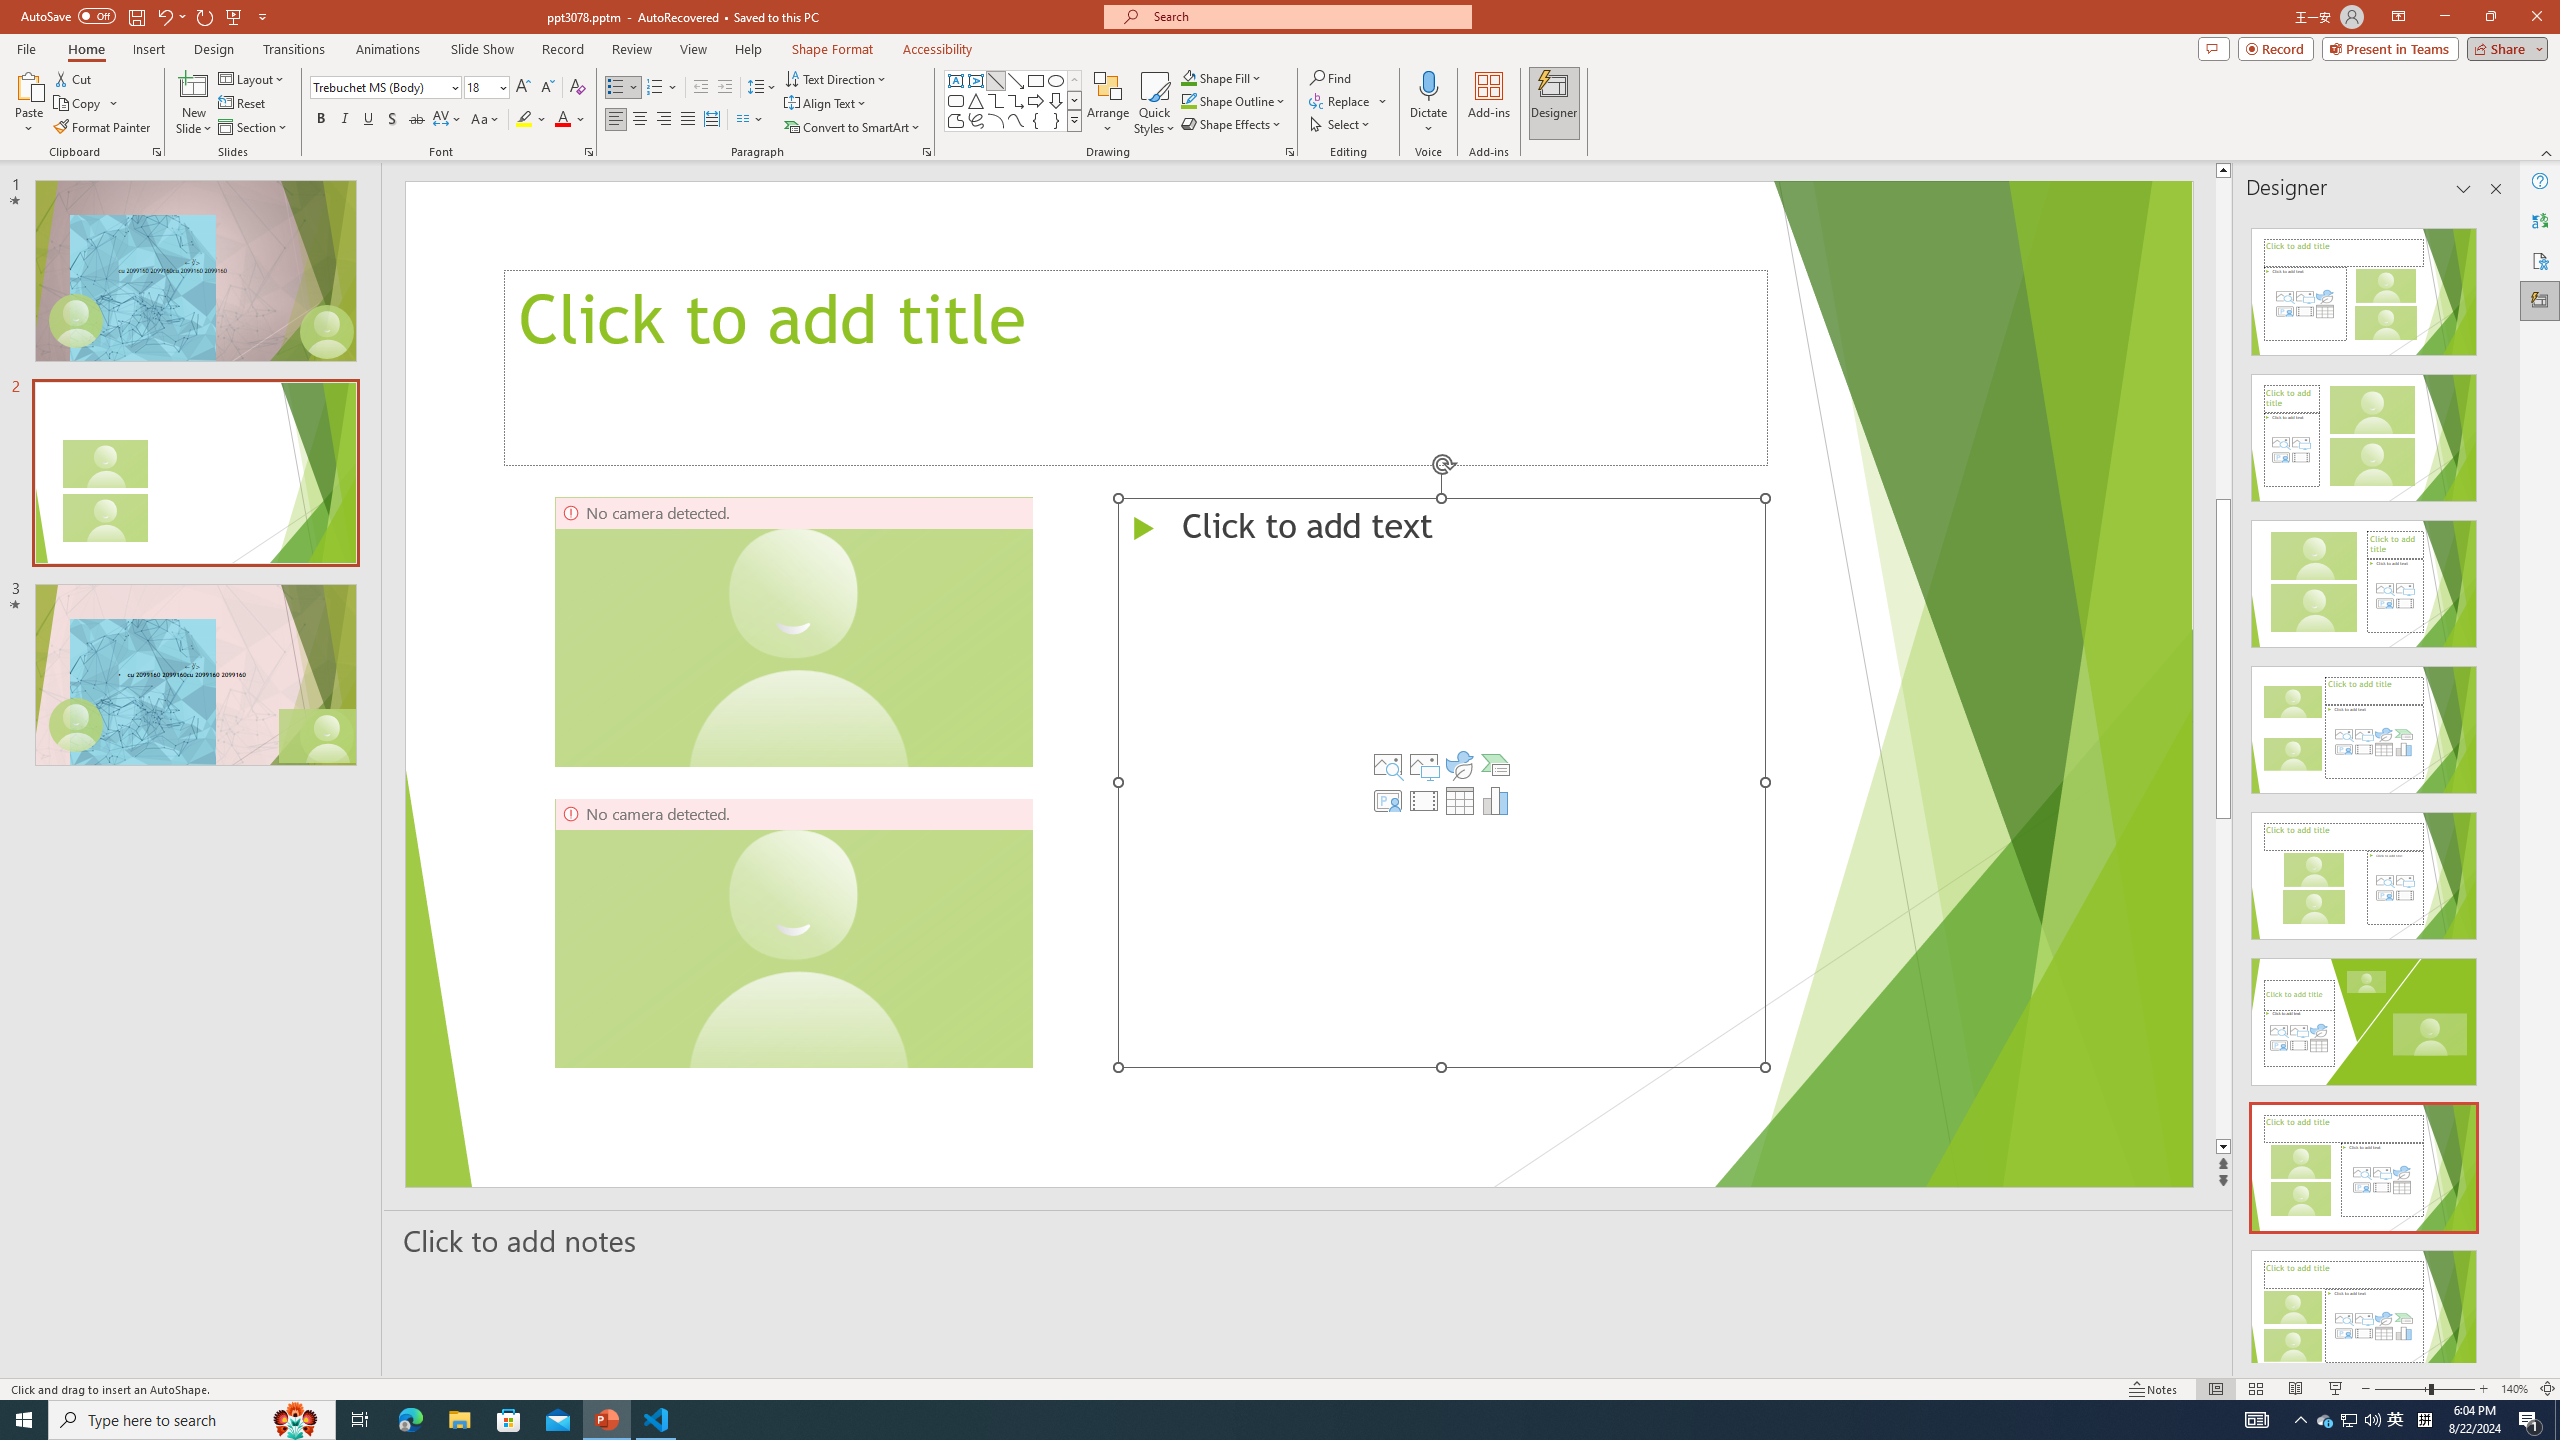 Image resolution: width=2560 pixels, height=1440 pixels. I want to click on Shadow, so click(392, 120).